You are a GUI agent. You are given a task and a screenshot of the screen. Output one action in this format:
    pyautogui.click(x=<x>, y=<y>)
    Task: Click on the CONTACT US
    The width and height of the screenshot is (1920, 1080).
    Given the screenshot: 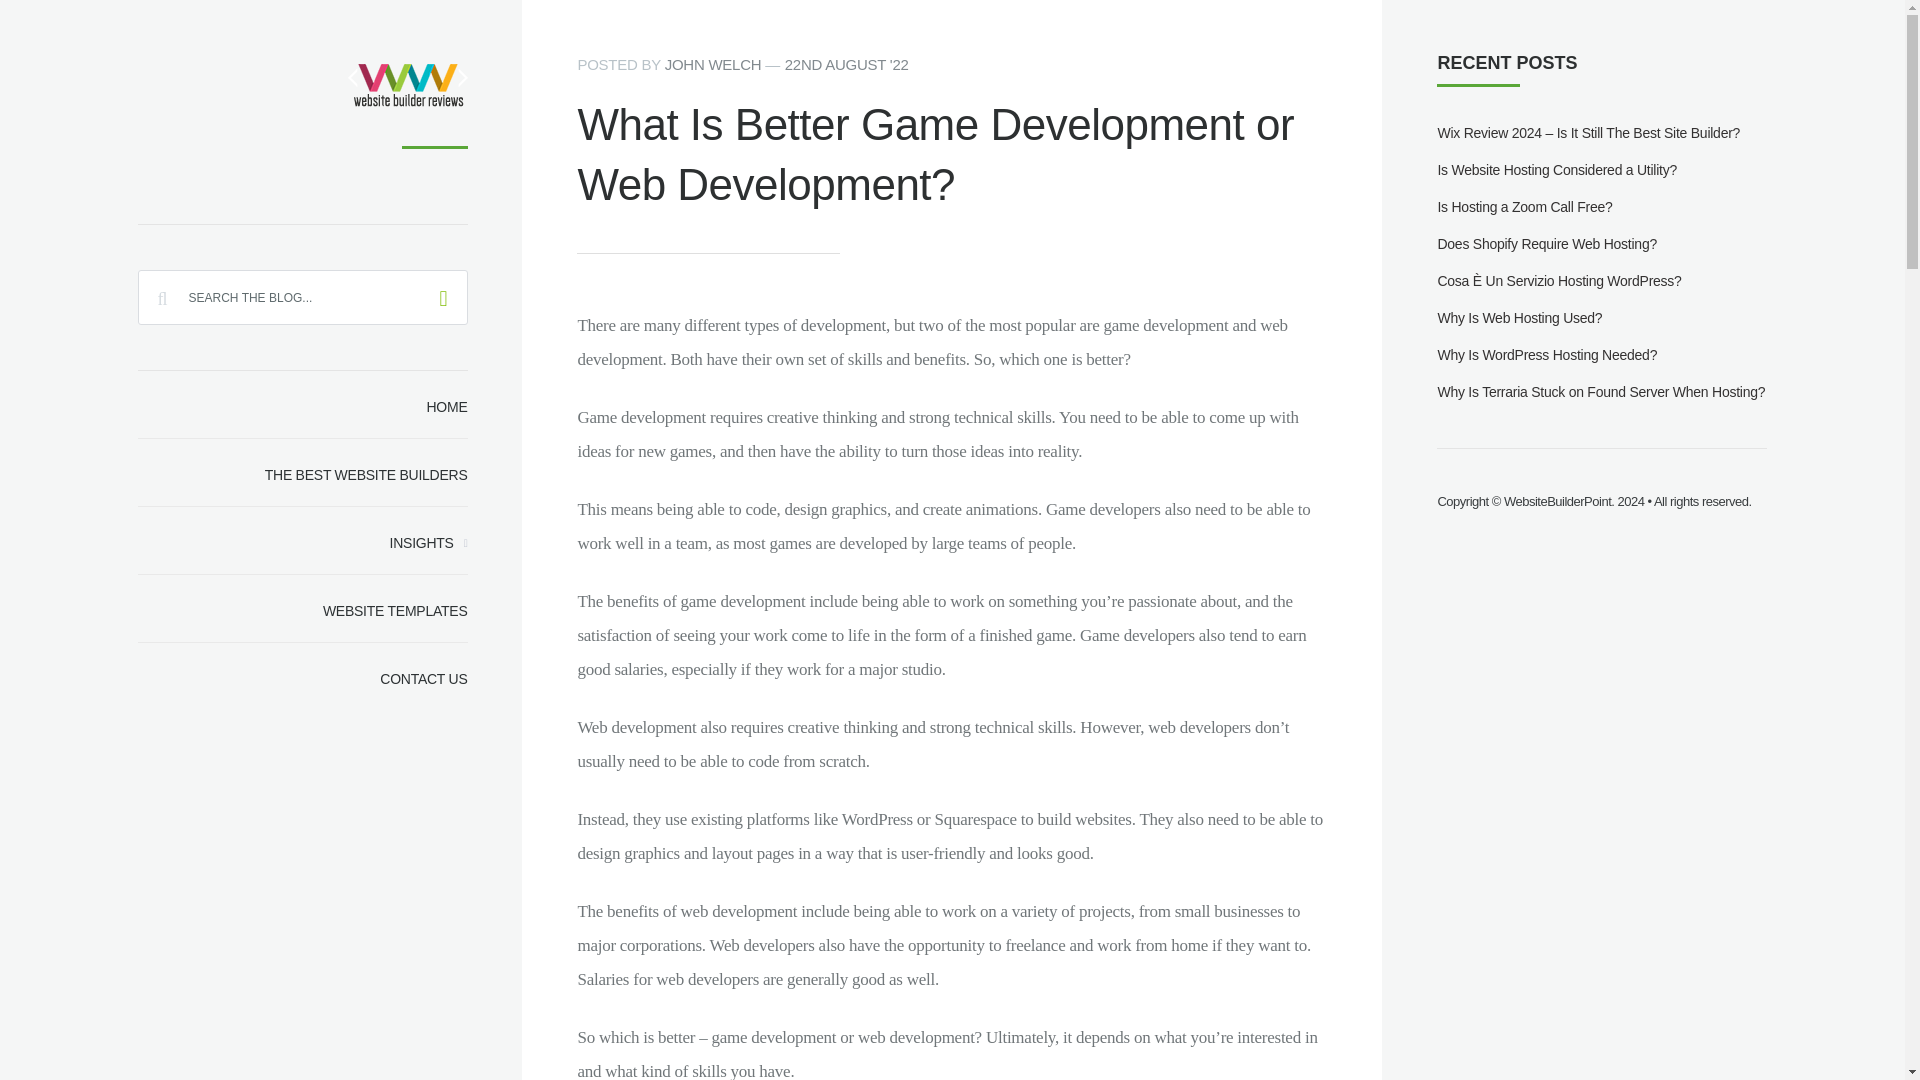 What is the action you would take?
    pyautogui.click(x=303, y=676)
    